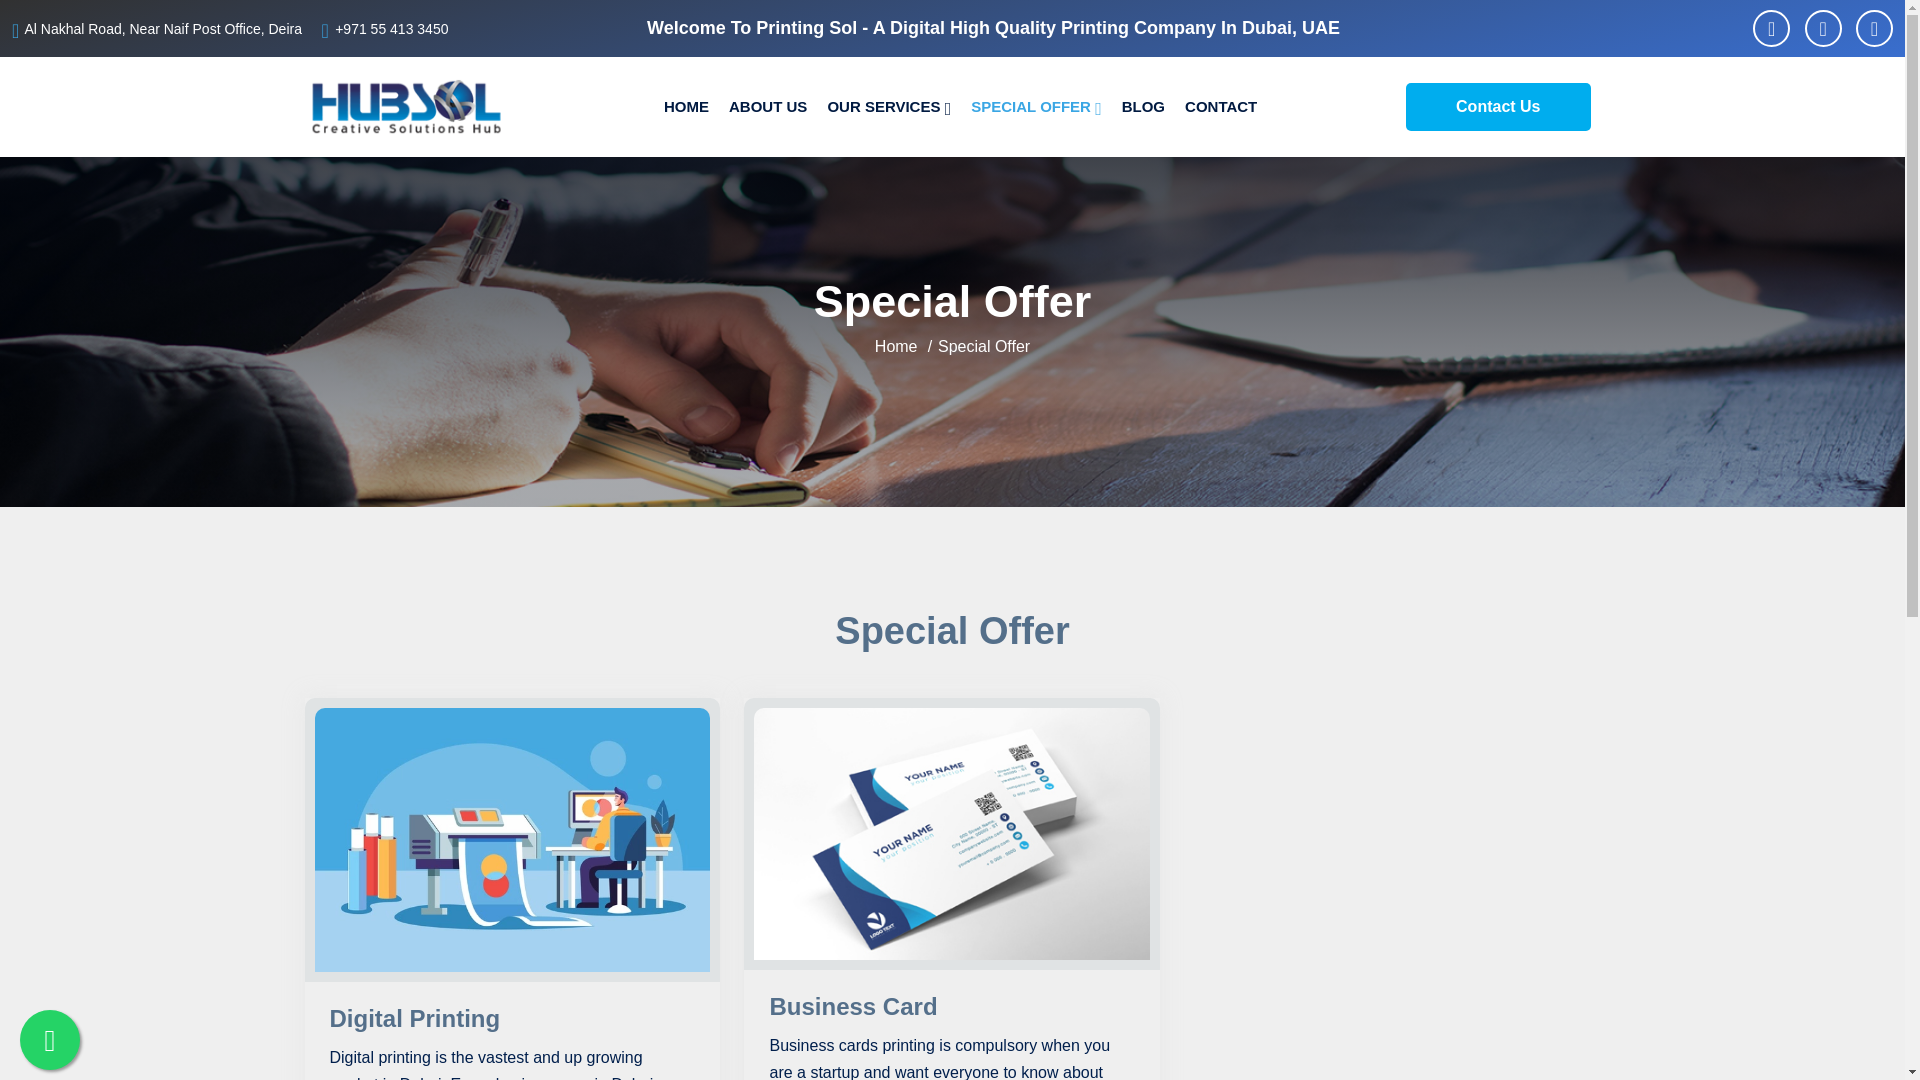 Image resolution: width=1920 pixels, height=1080 pixels. I want to click on SPECIAL OFFER, so click(1036, 107).